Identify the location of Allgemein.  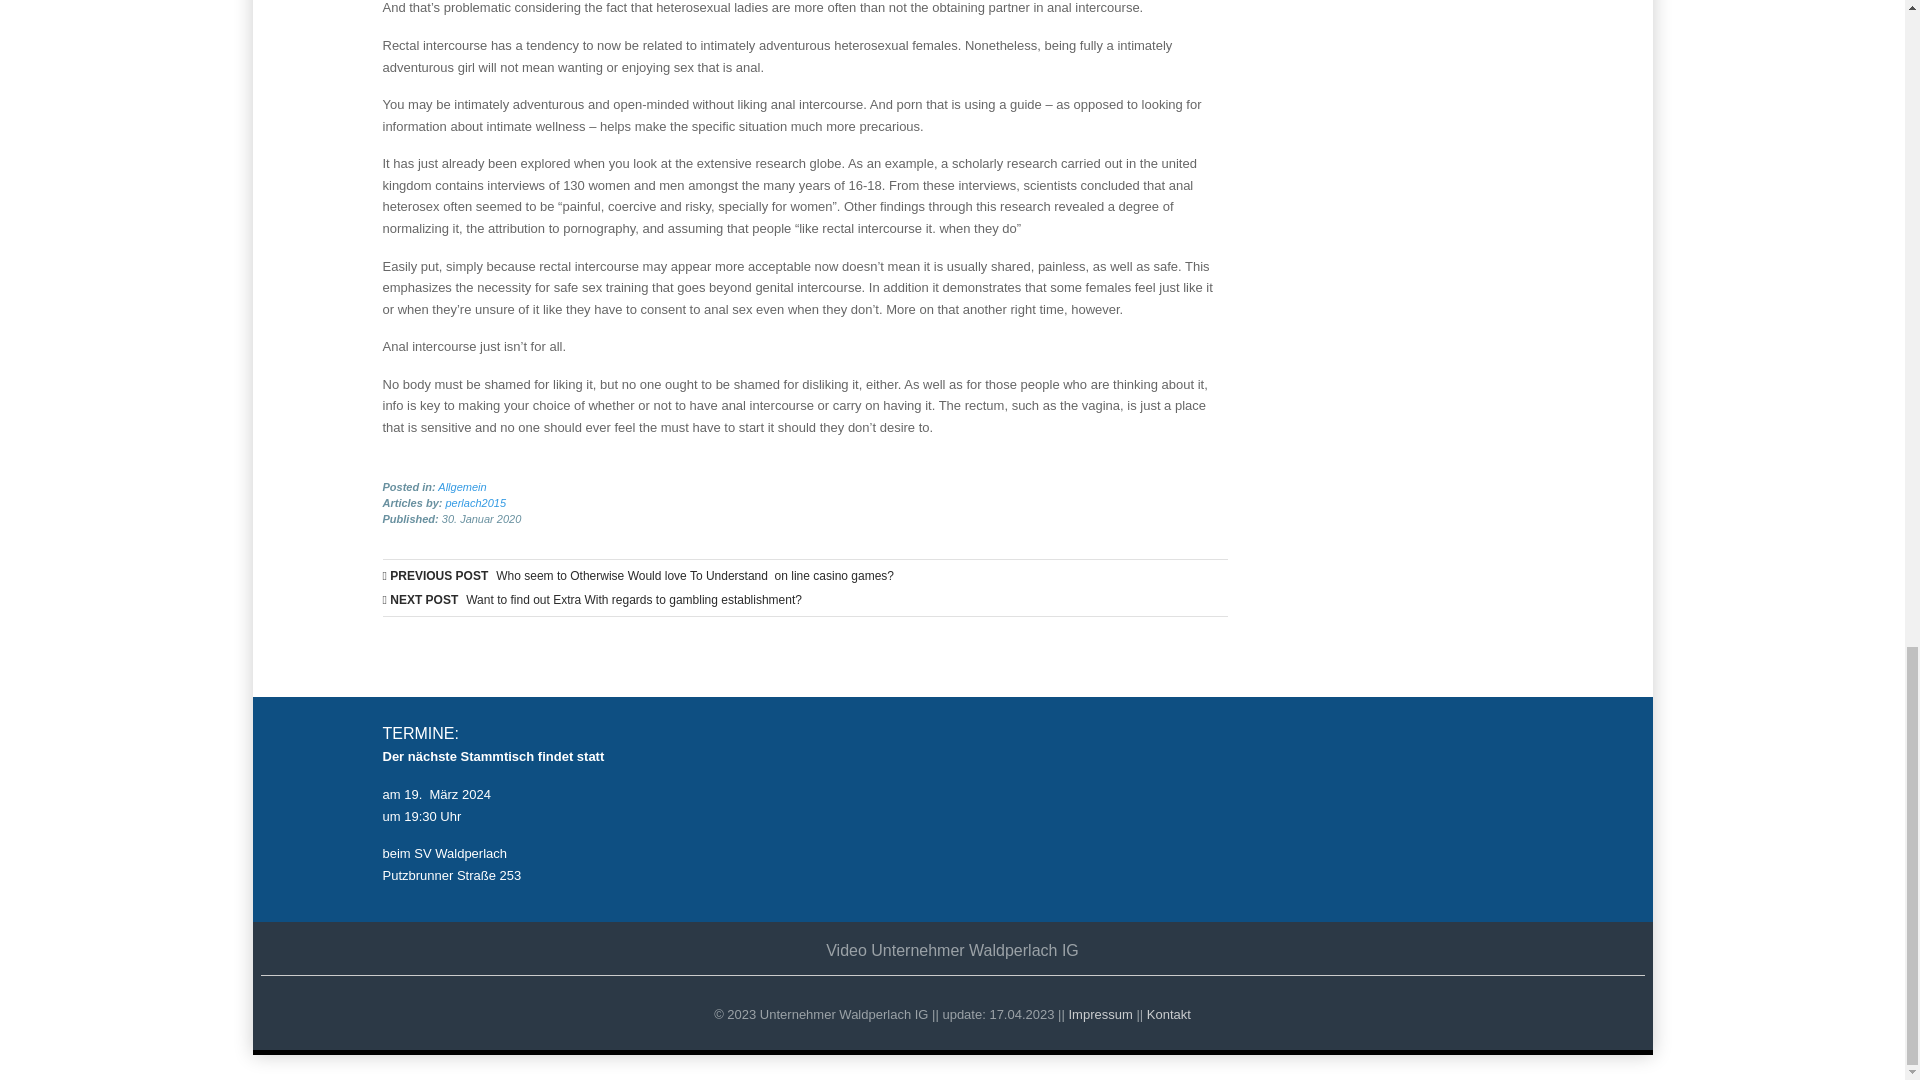
(461, 486).